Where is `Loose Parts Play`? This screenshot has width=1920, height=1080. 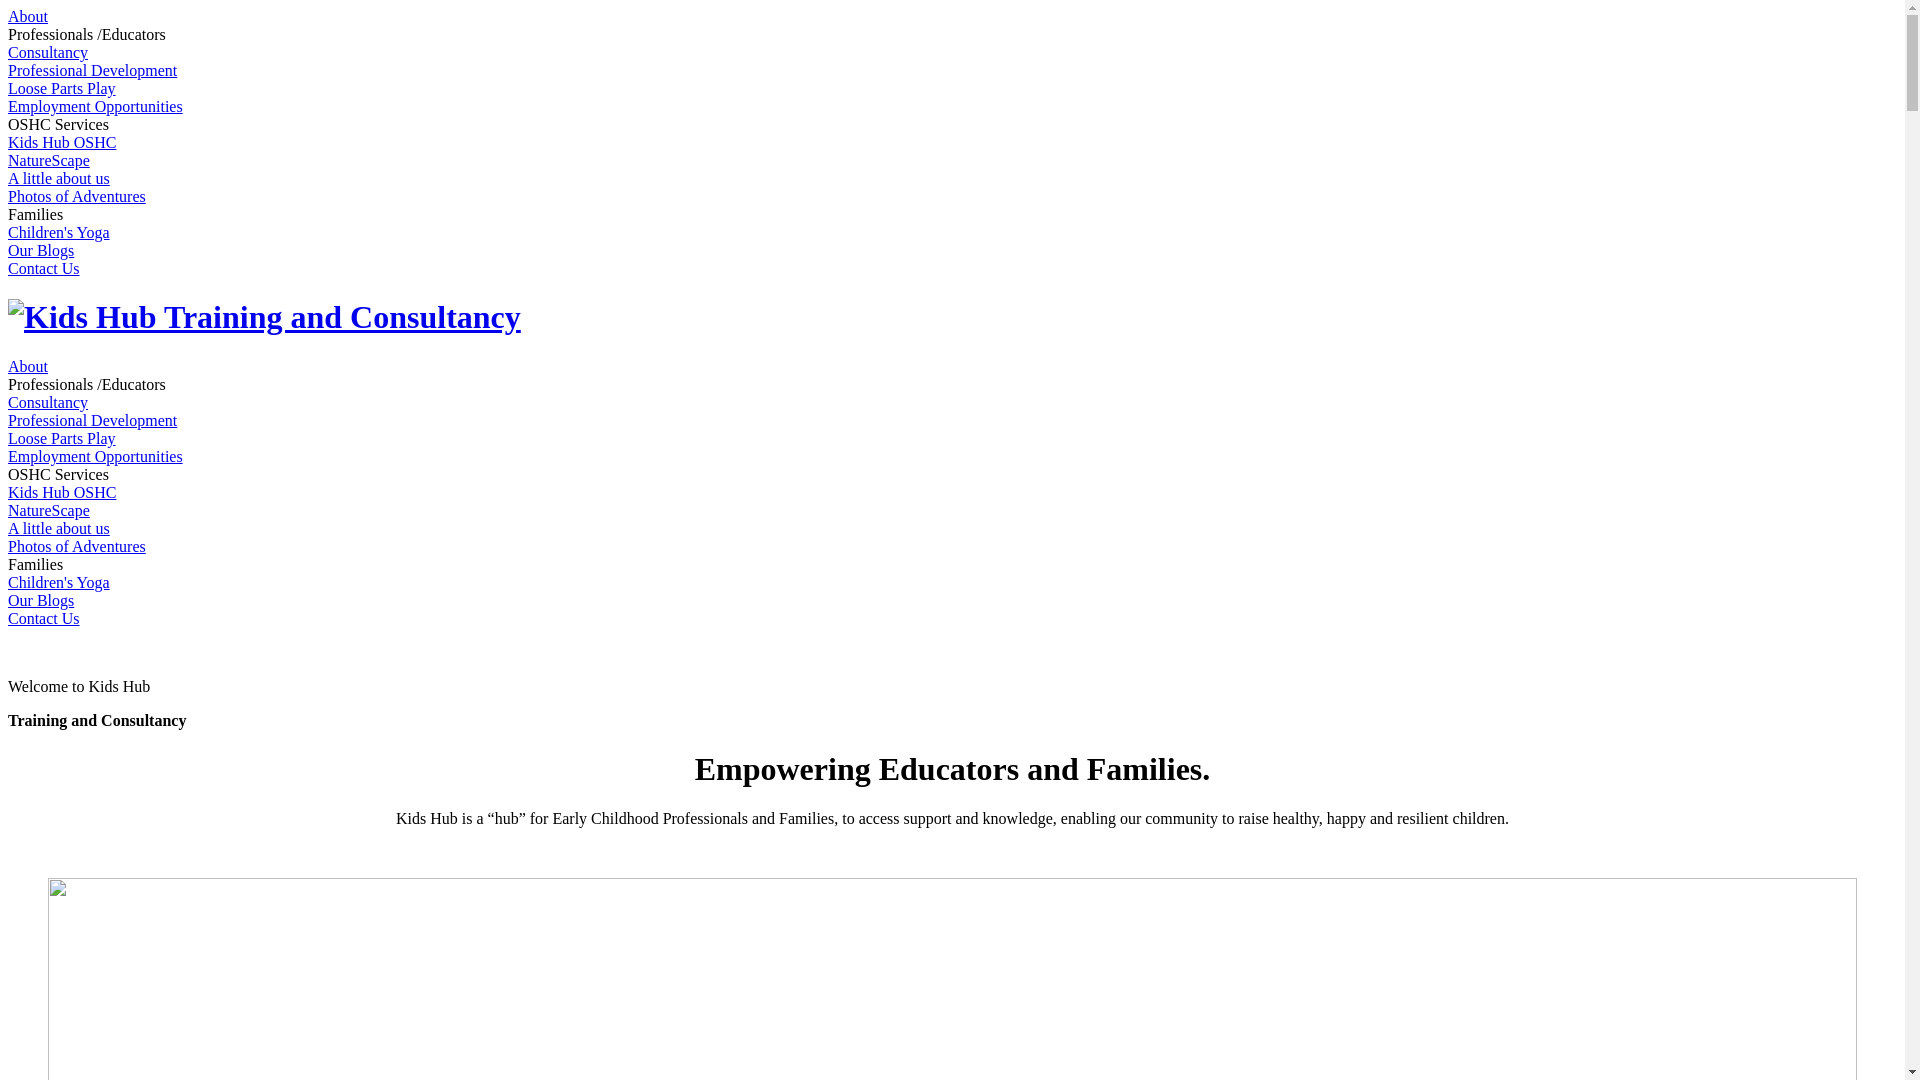
Loose Parts Play is located at coordinates (62, 438).